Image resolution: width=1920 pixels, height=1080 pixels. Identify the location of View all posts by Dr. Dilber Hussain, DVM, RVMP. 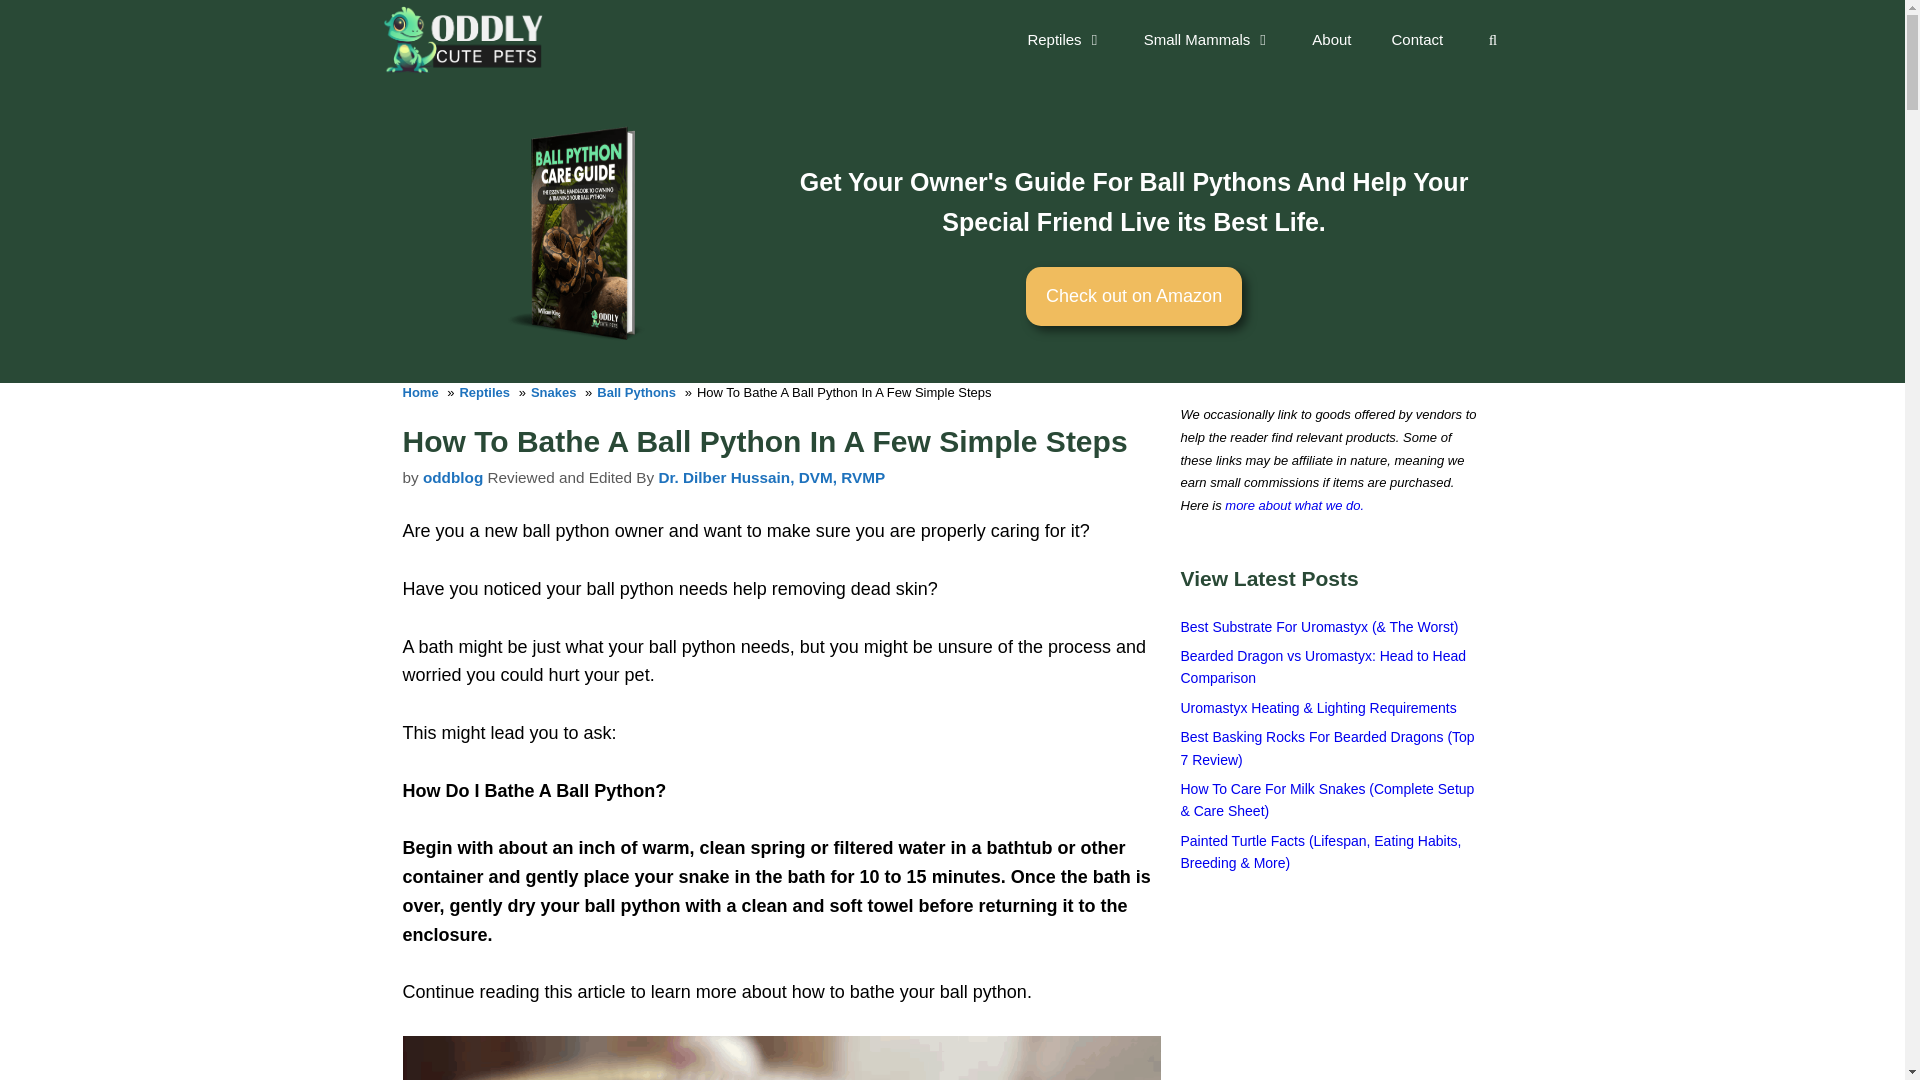
(772, 477).